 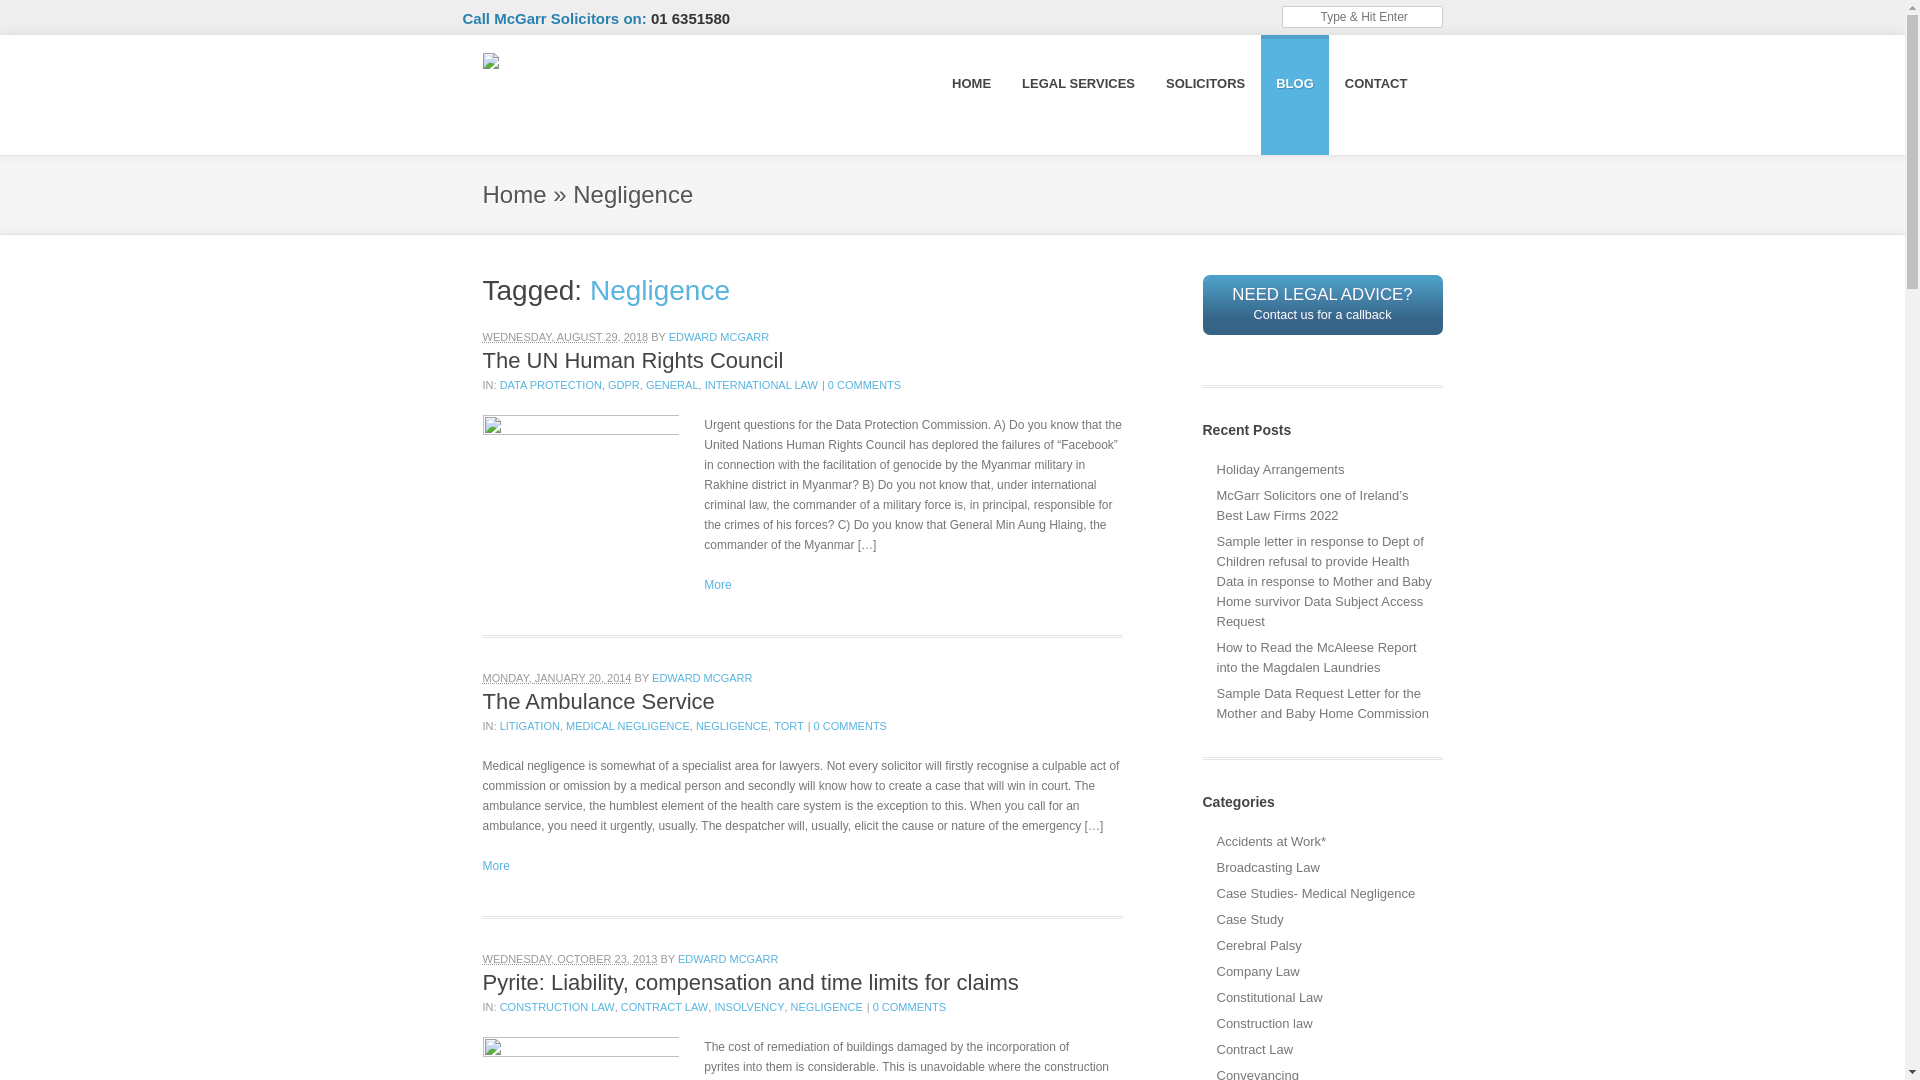 I want to click on EDWARD MCGARR, so click(x=718, y=336).